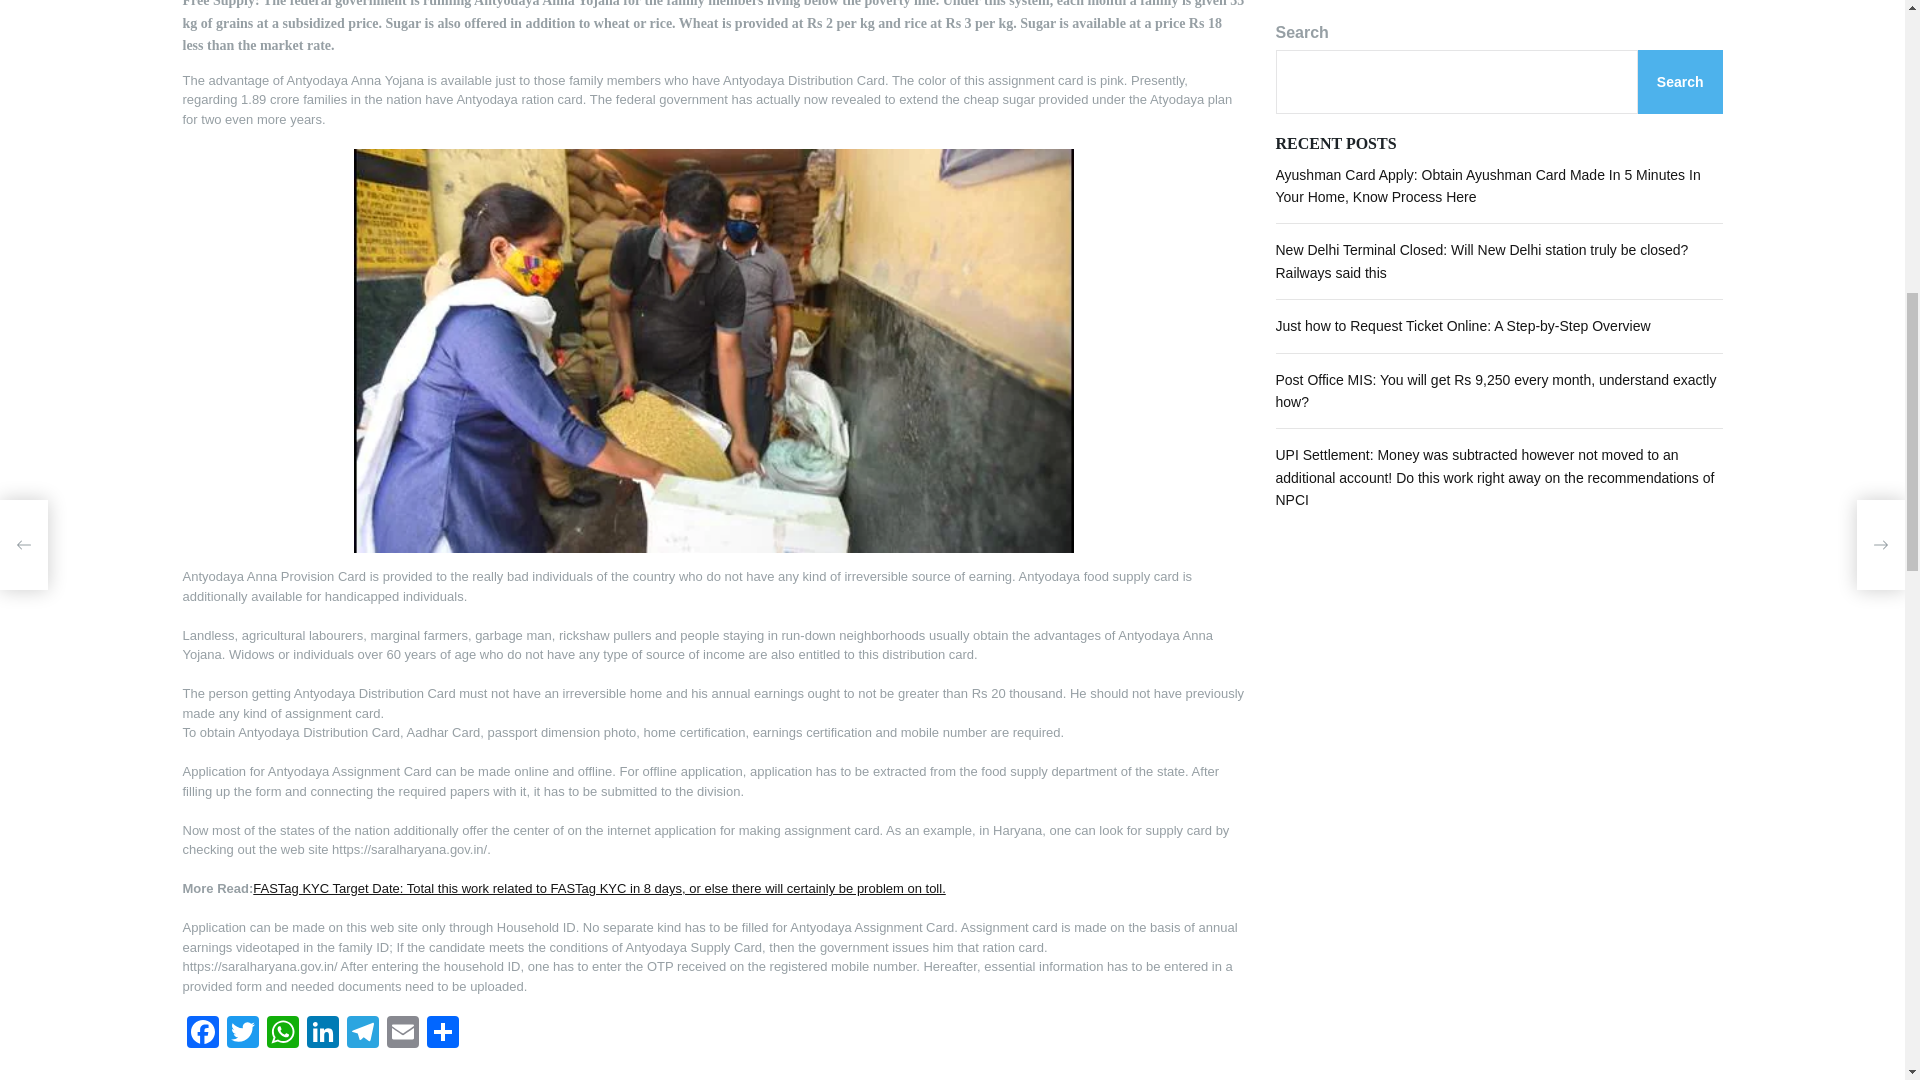 The width and height of the screenshot is (1920, 1080). I want to click on Telegram, so click(362, 1034).